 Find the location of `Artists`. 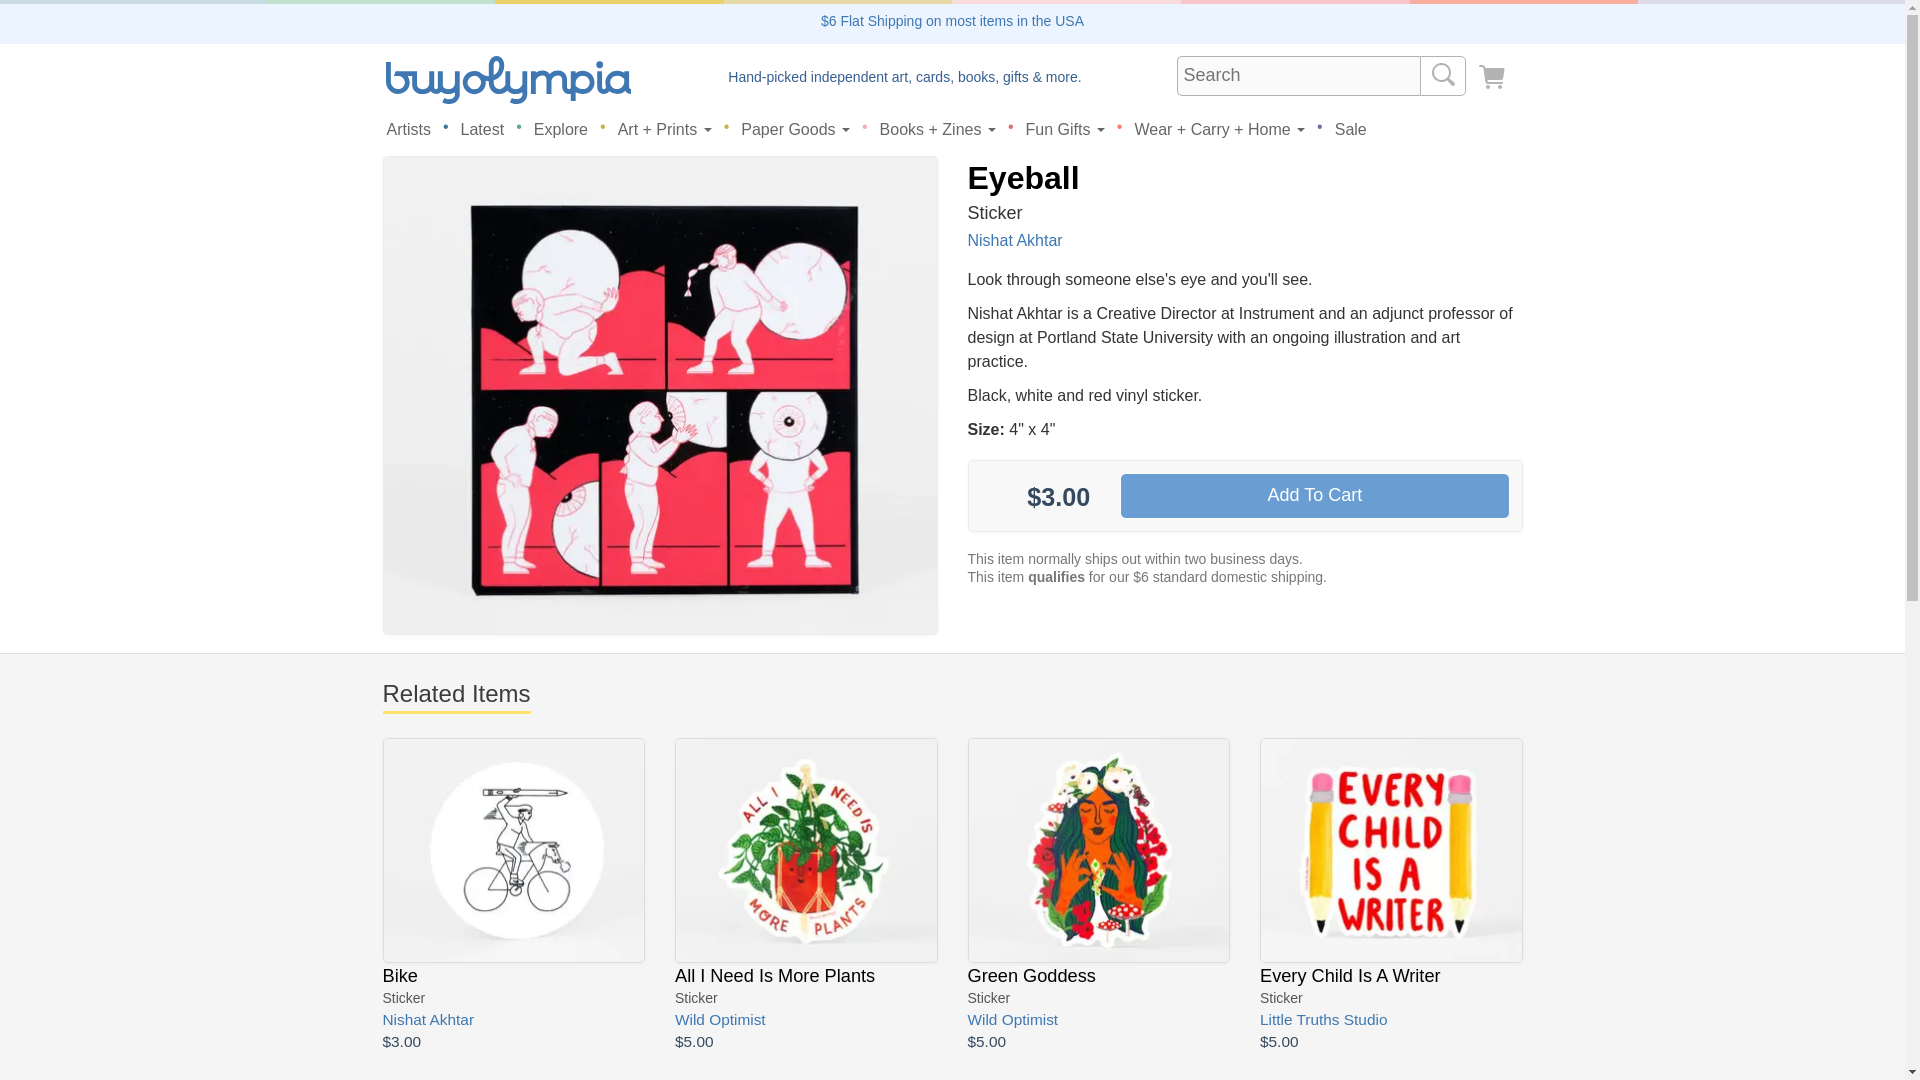

Artists is located at coordinates (408, 129).